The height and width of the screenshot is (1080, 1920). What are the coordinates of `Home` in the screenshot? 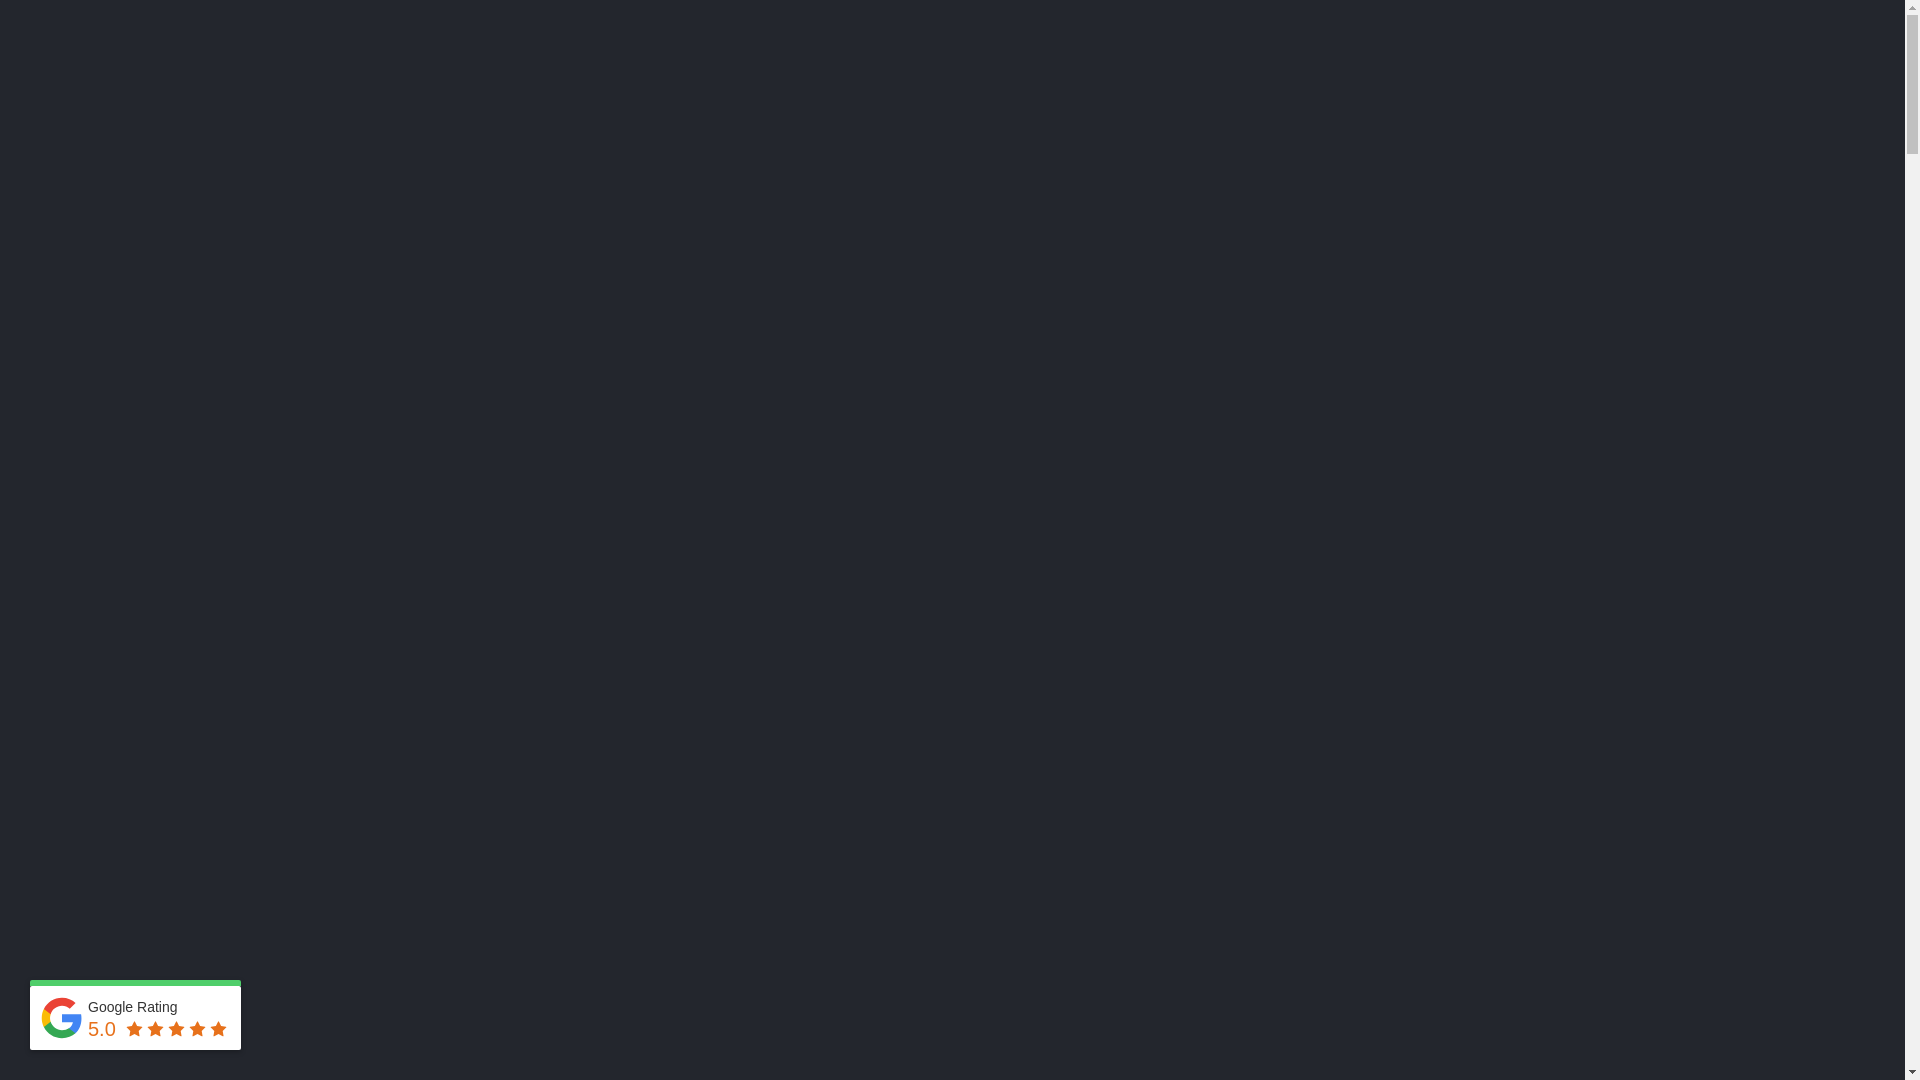 It's located at (775, 82).